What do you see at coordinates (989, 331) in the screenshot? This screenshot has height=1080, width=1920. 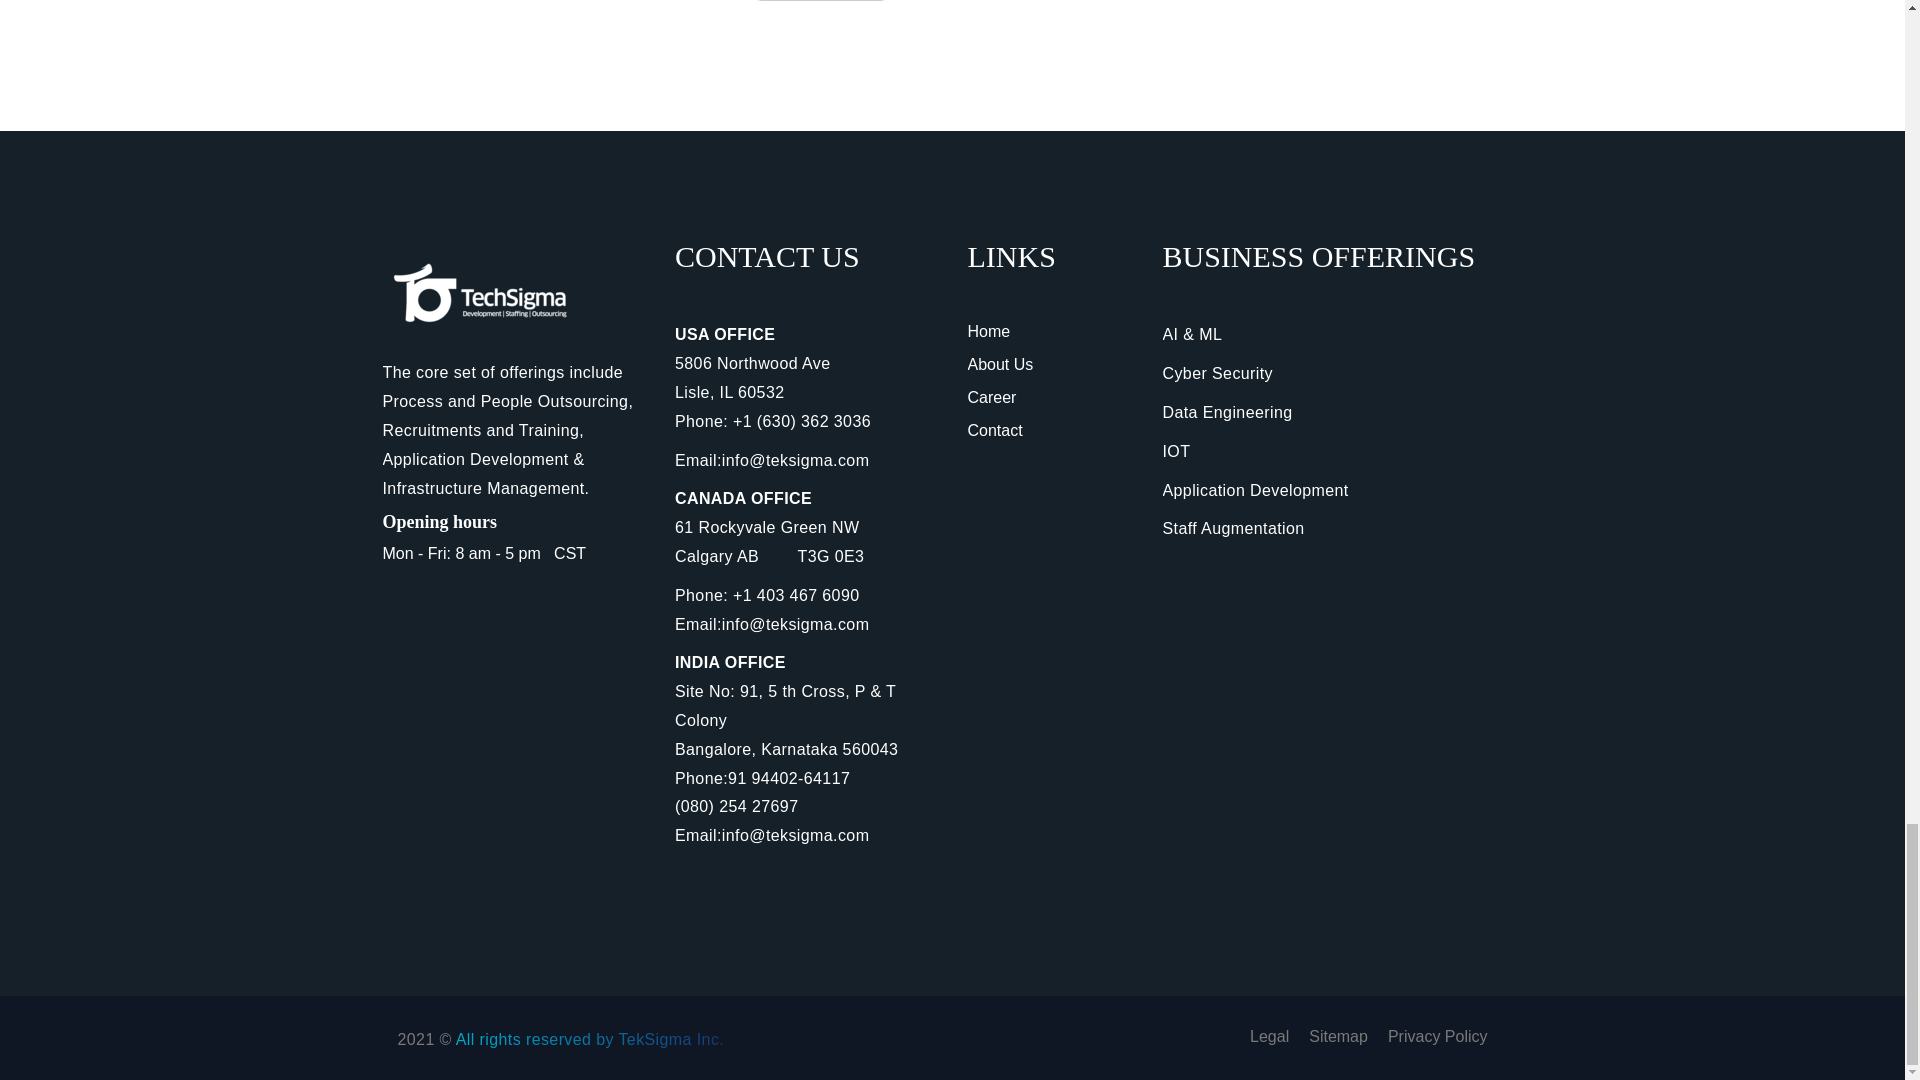 I see `Home` at bounding box center [989, 331].